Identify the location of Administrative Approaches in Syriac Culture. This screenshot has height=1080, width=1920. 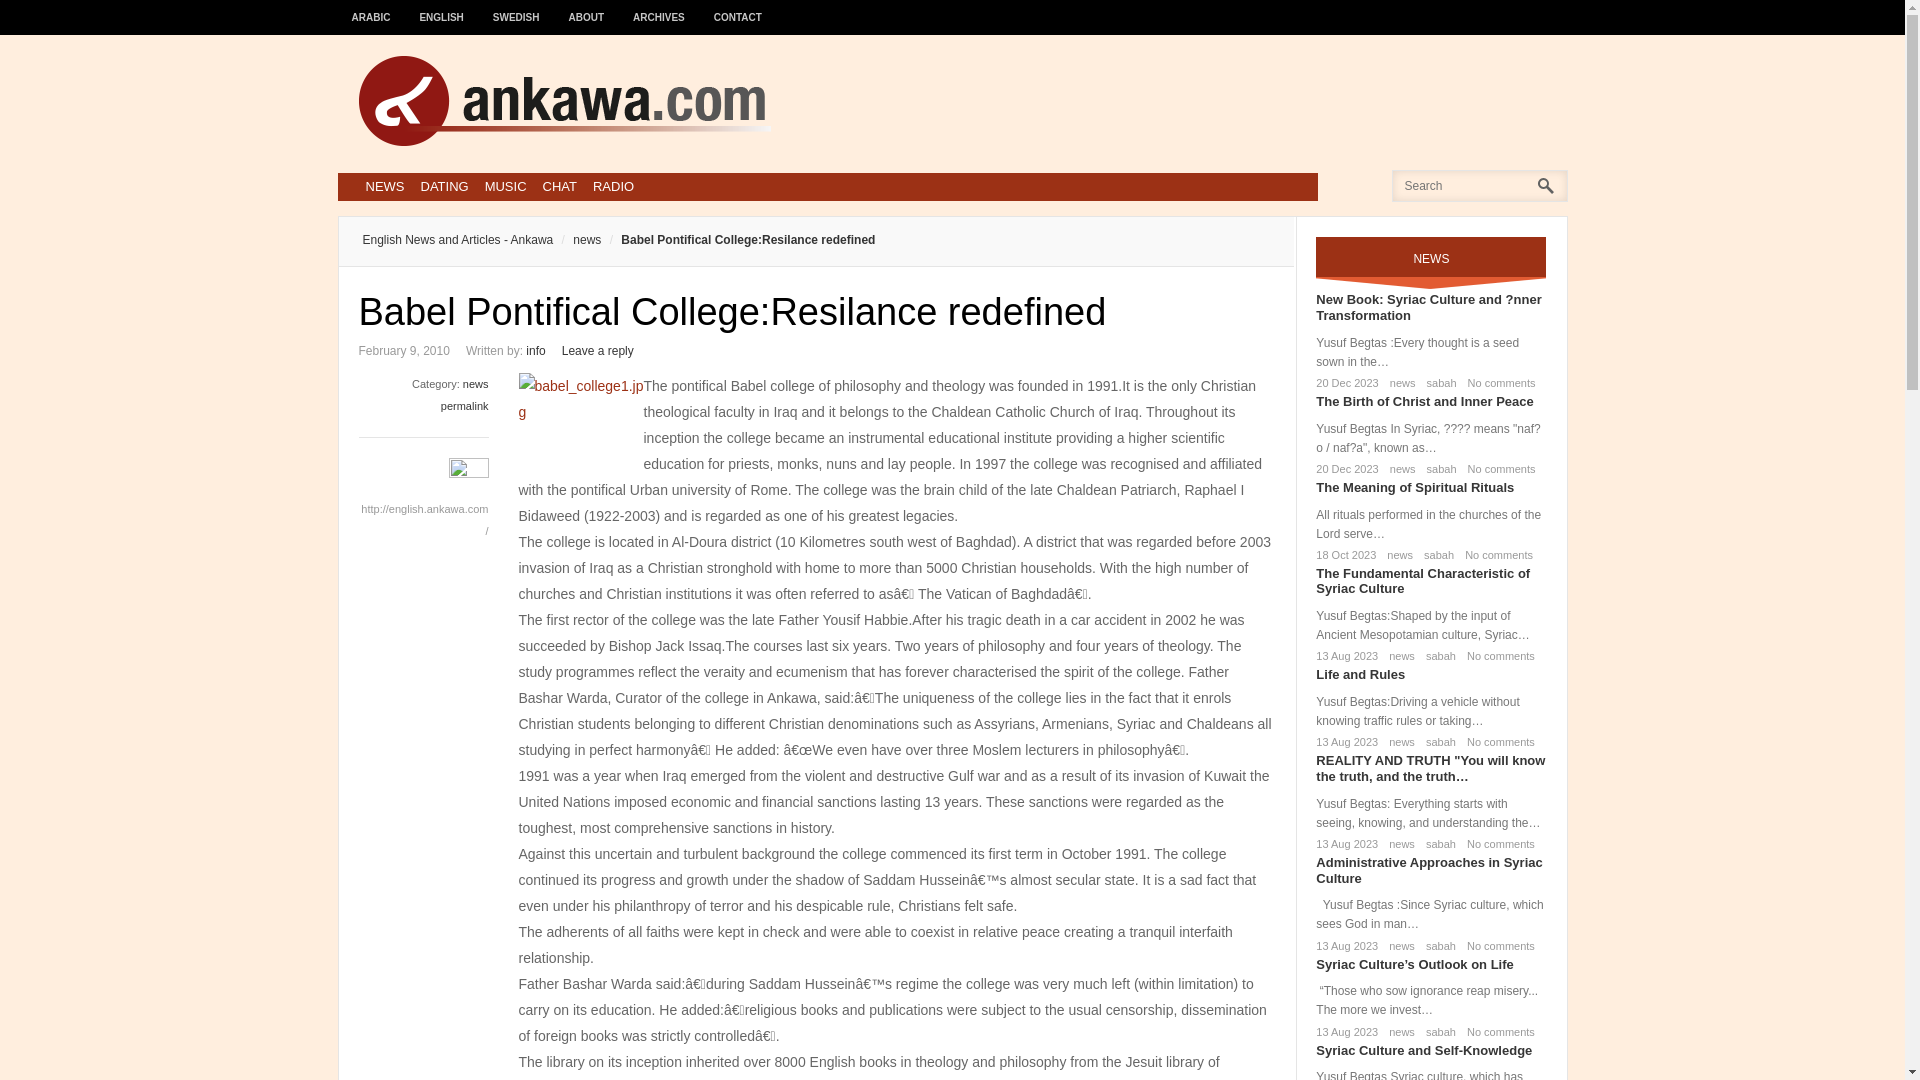
(1428, 870).